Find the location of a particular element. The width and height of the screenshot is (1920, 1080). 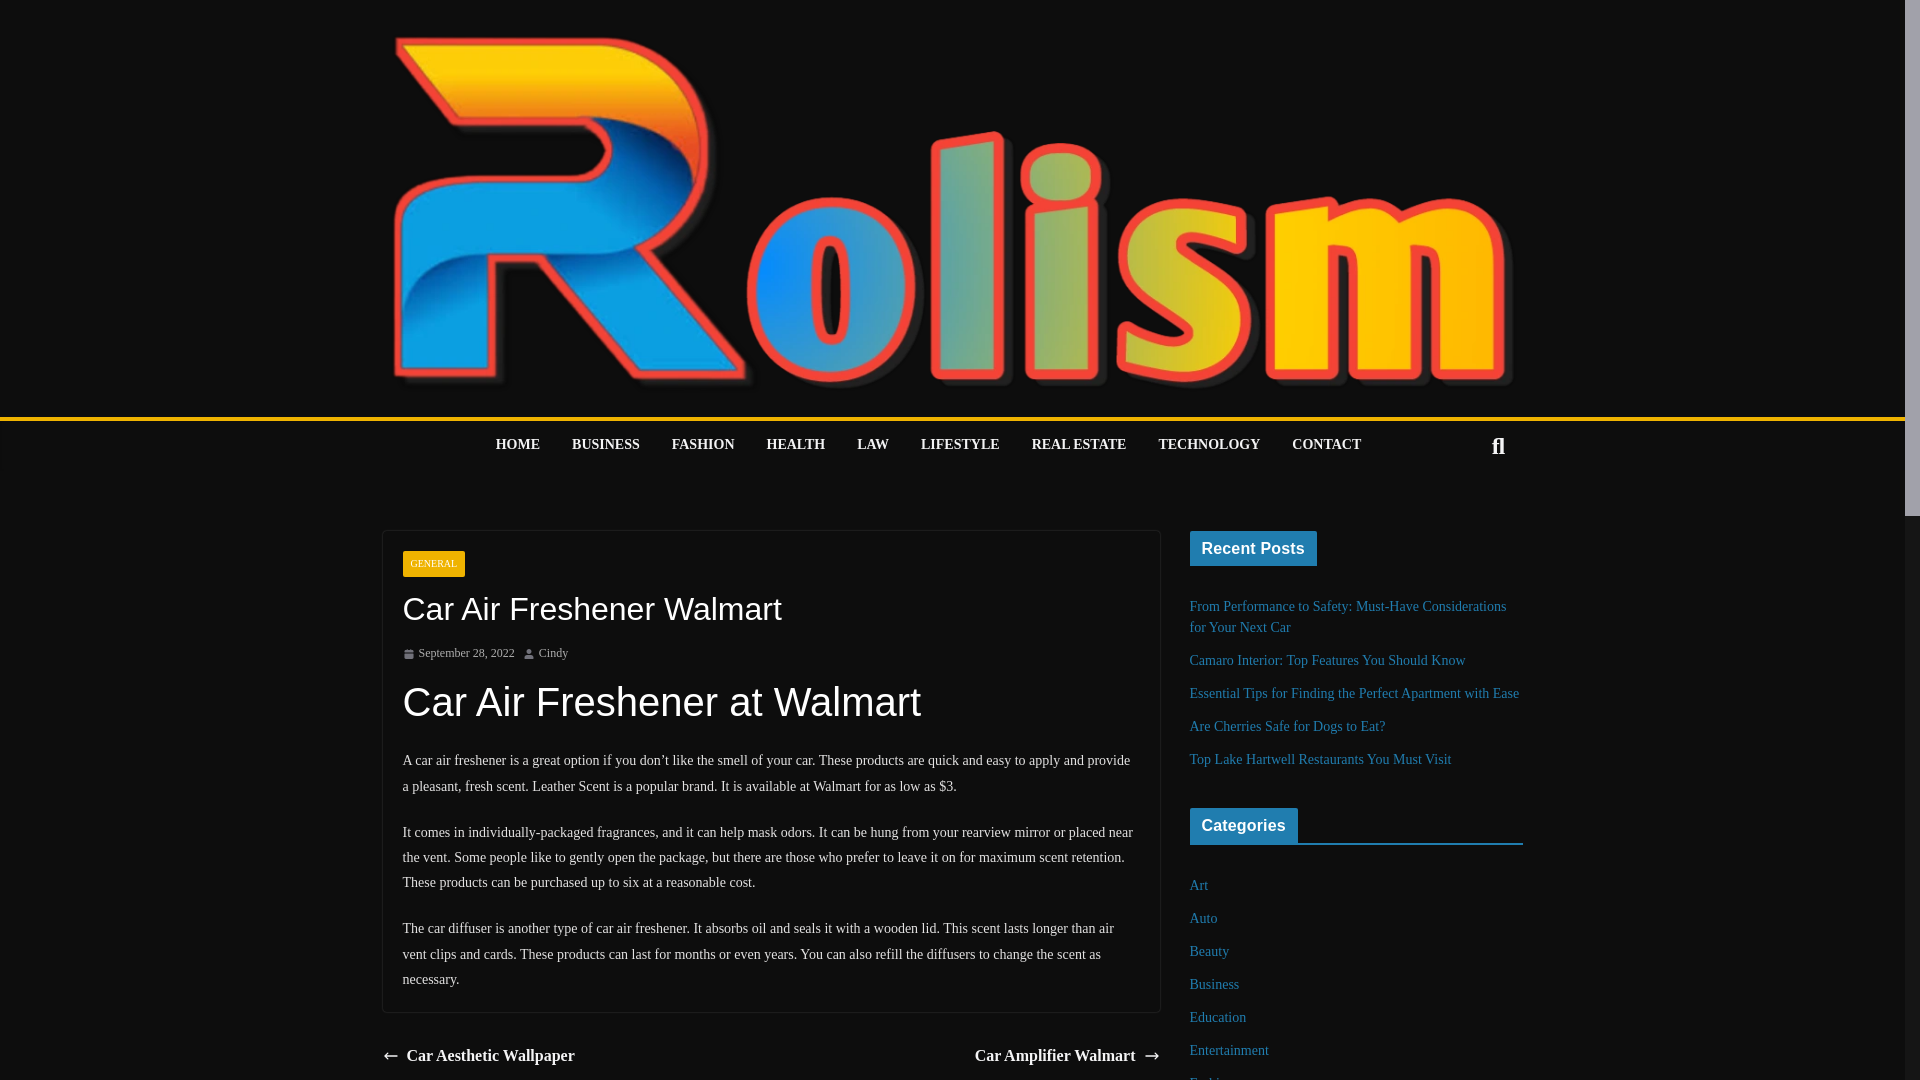

Auto is located at coordinates (1204, 918).